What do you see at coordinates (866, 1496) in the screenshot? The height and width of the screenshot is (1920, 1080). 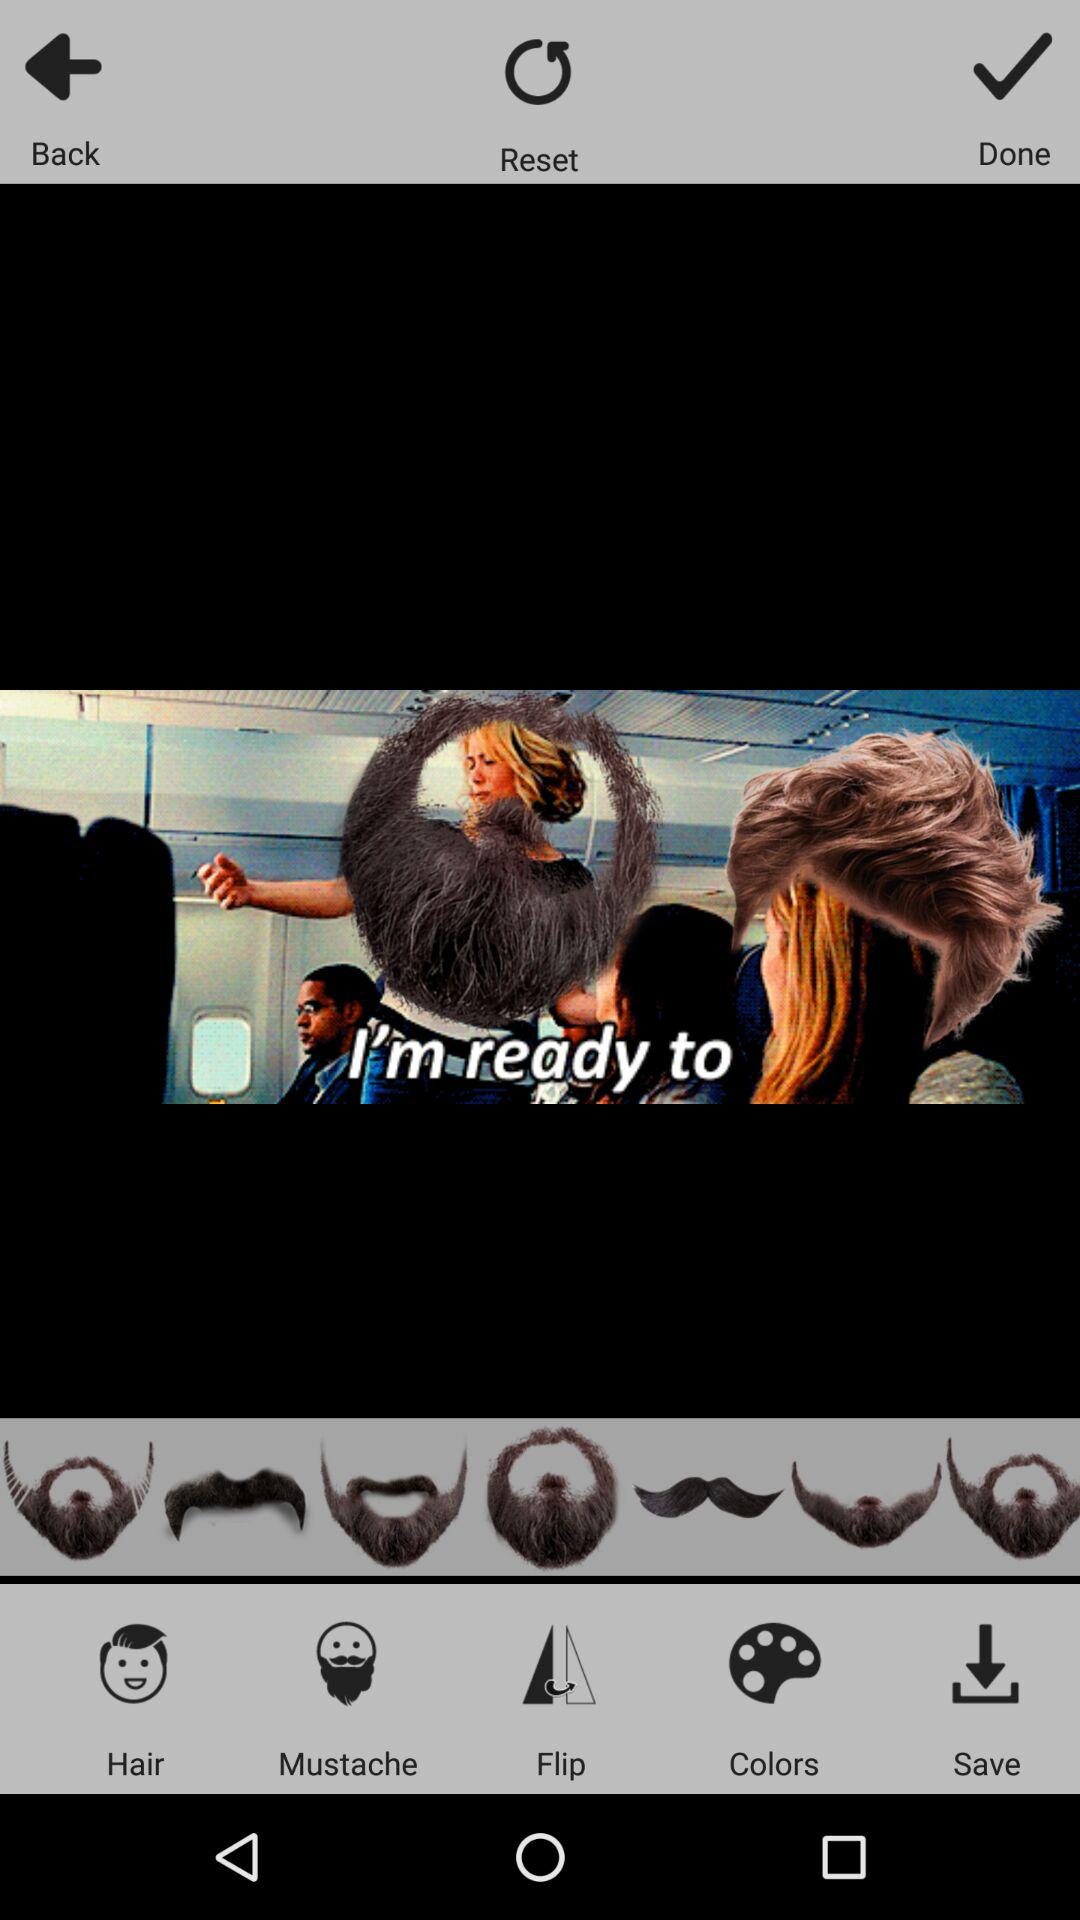 I see `change the beard` at bounding box center [866, 1496].